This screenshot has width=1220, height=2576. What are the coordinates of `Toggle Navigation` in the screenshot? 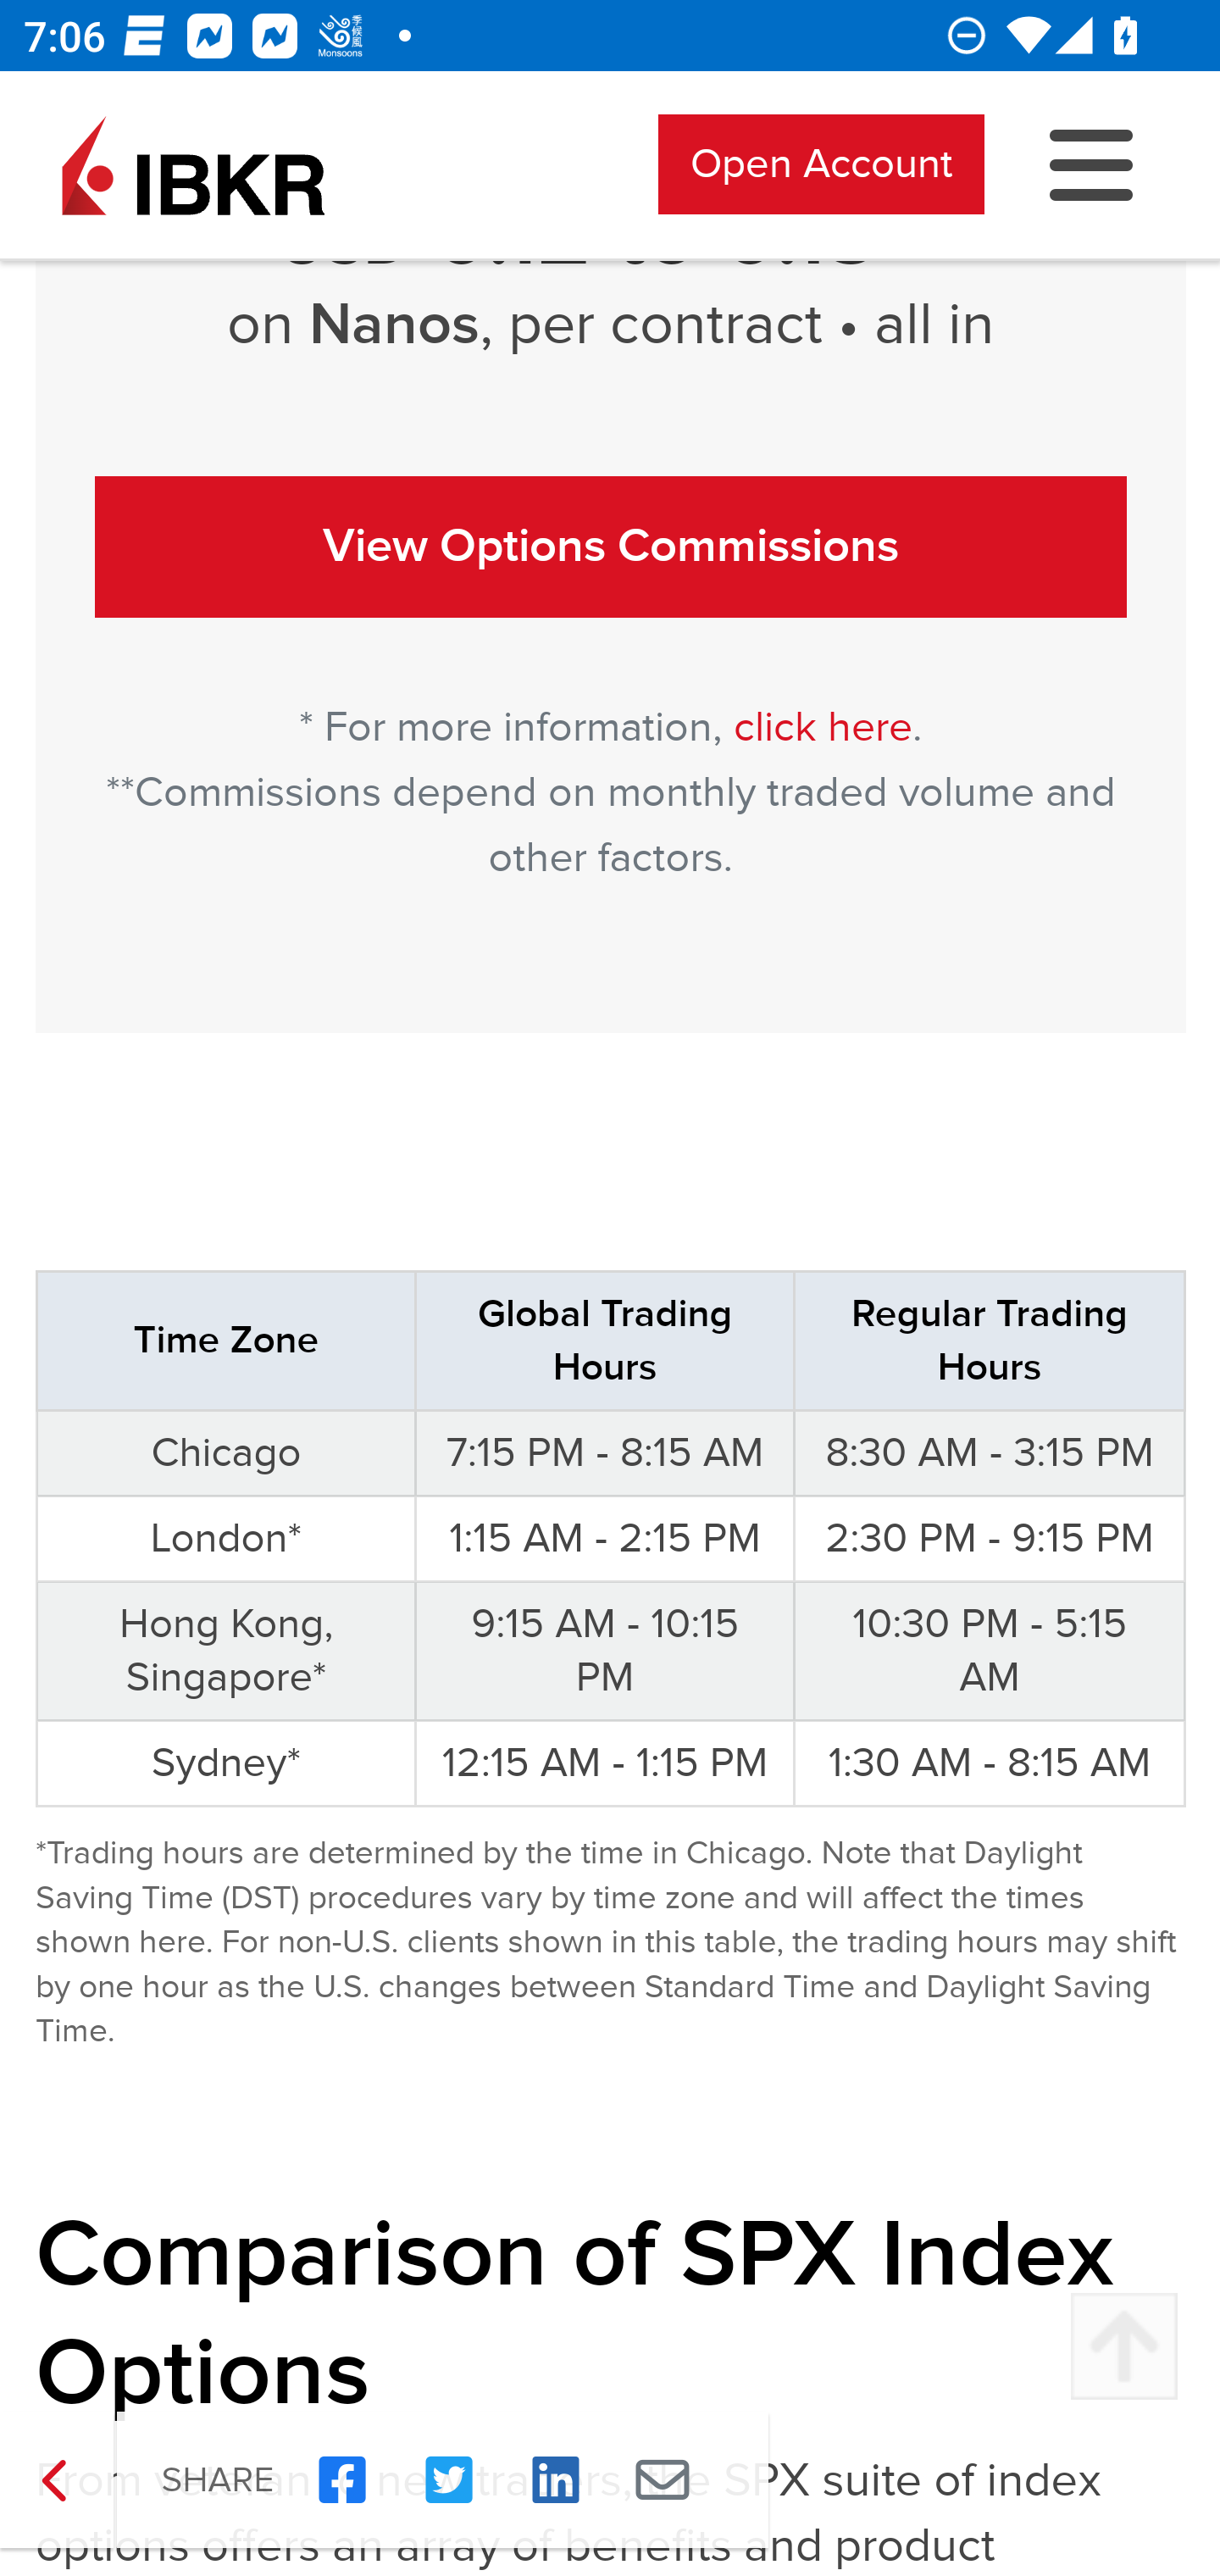 It's located at (1092, 164).